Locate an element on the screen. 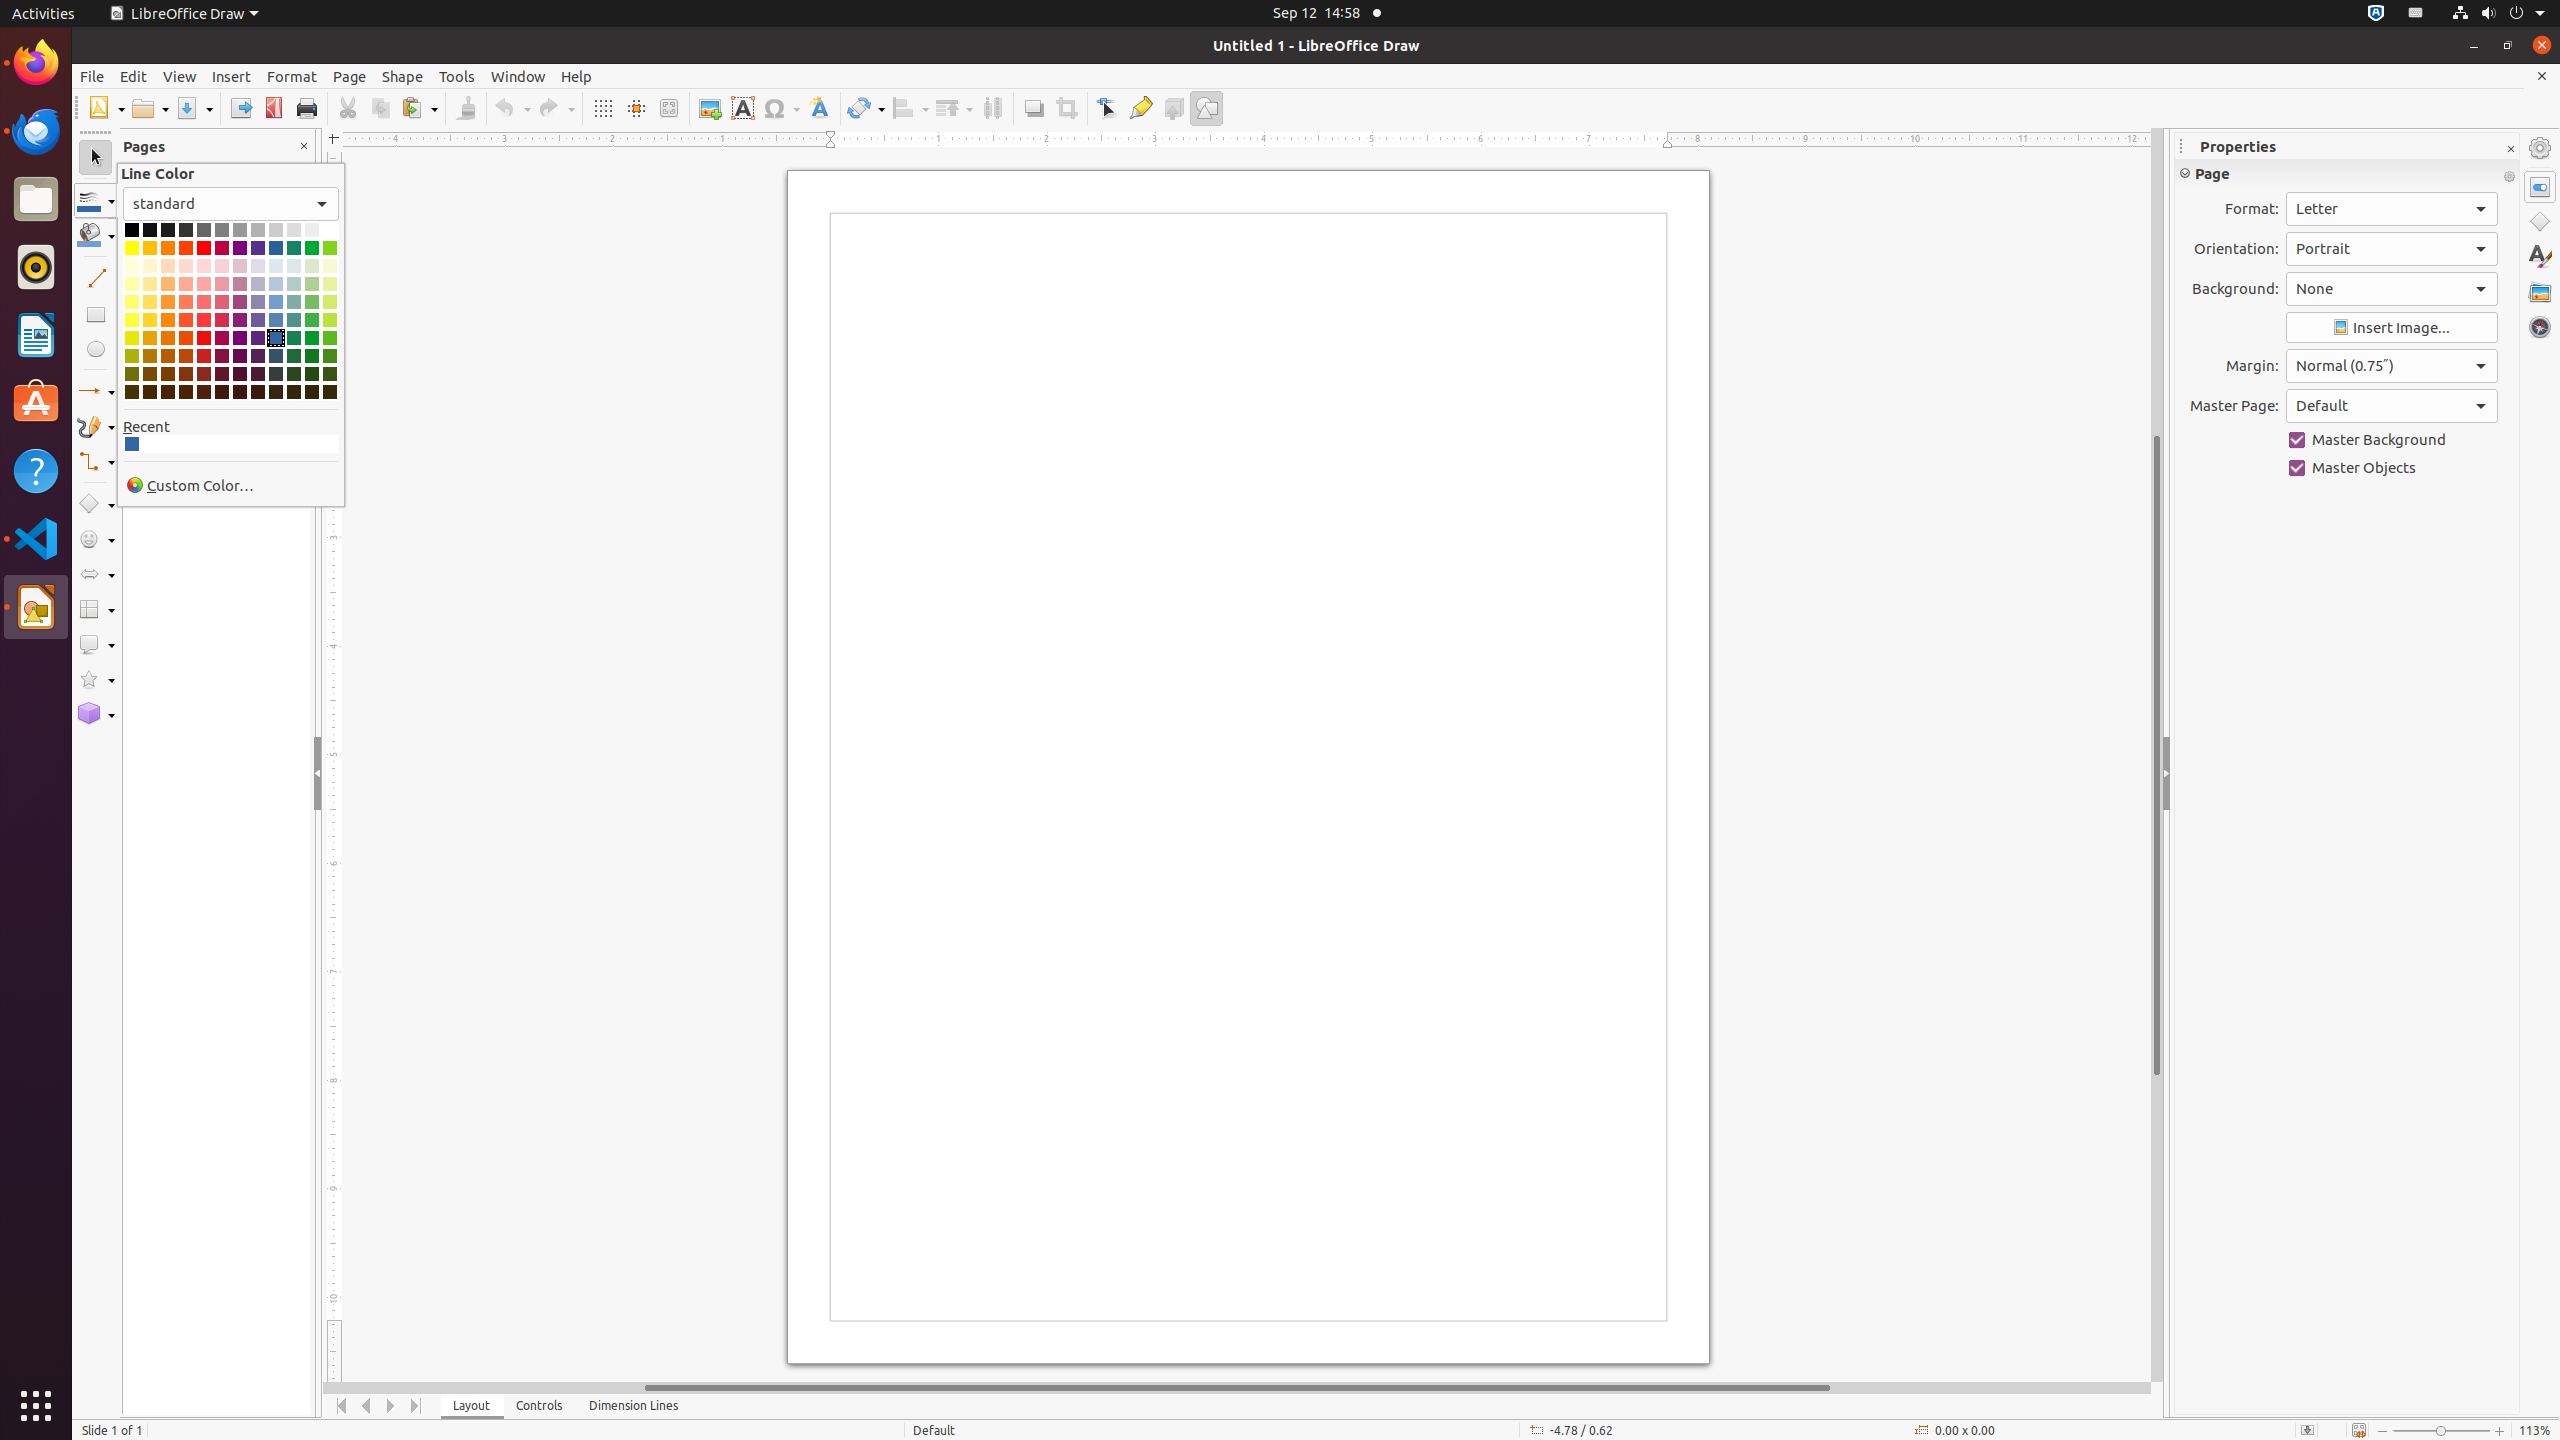 This screenshot has width=2560, height=1440. Green is located at coordinates (312, 248).